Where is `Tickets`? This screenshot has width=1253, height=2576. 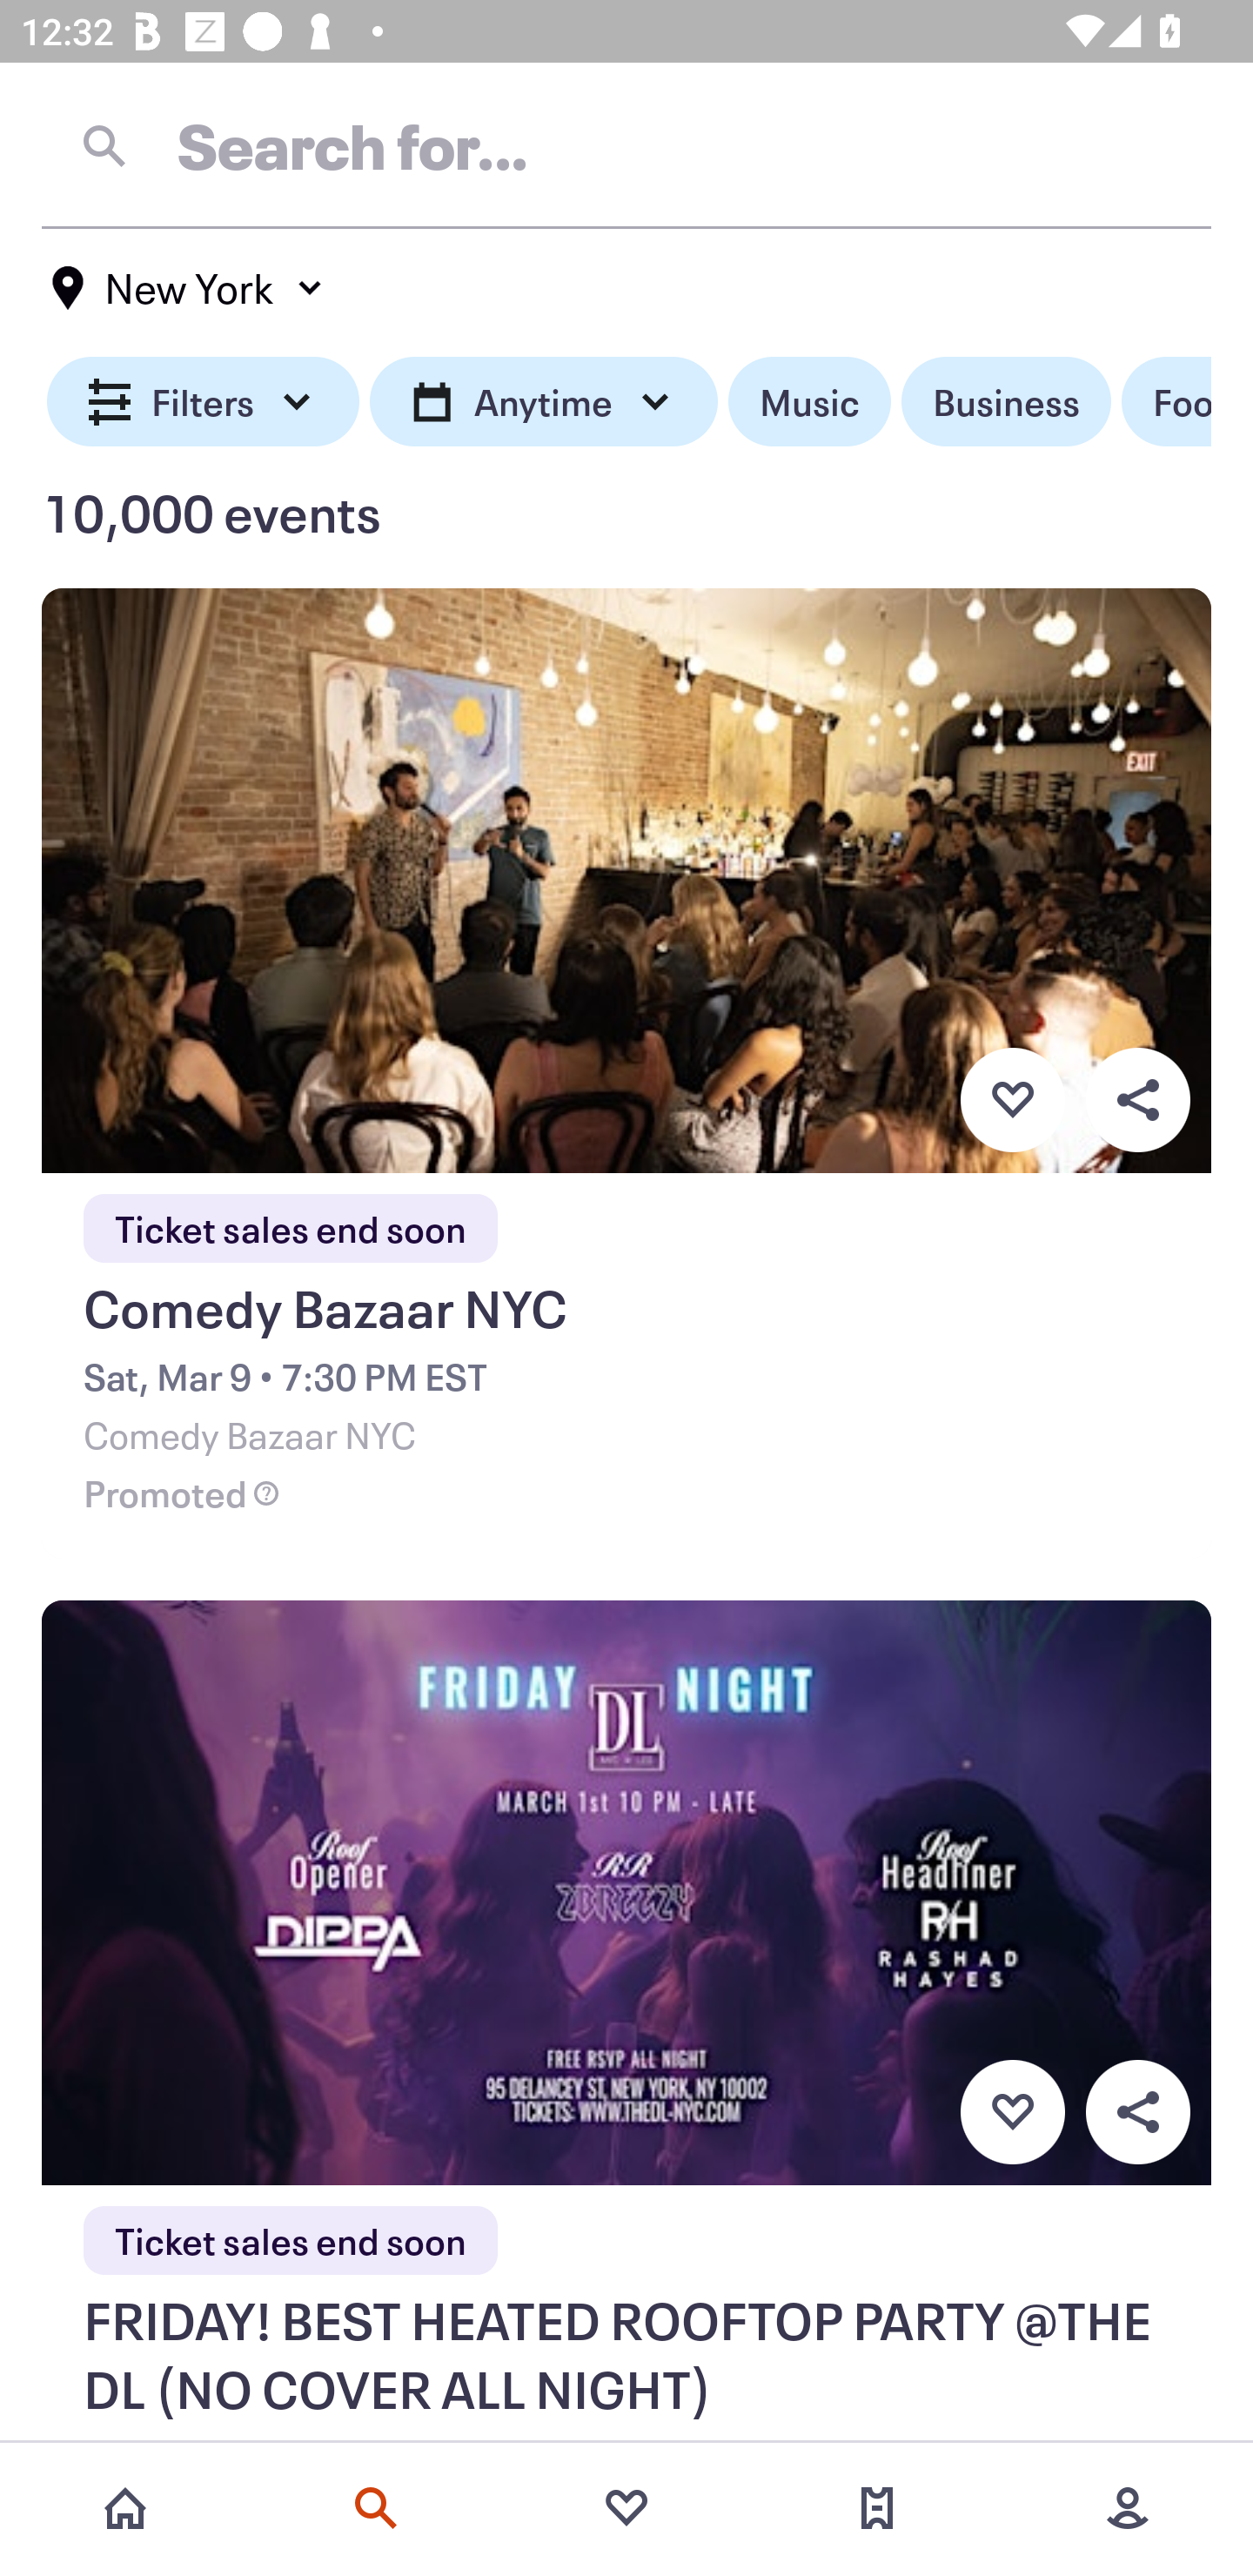 Tickets is located at coordinates (877, 2508).